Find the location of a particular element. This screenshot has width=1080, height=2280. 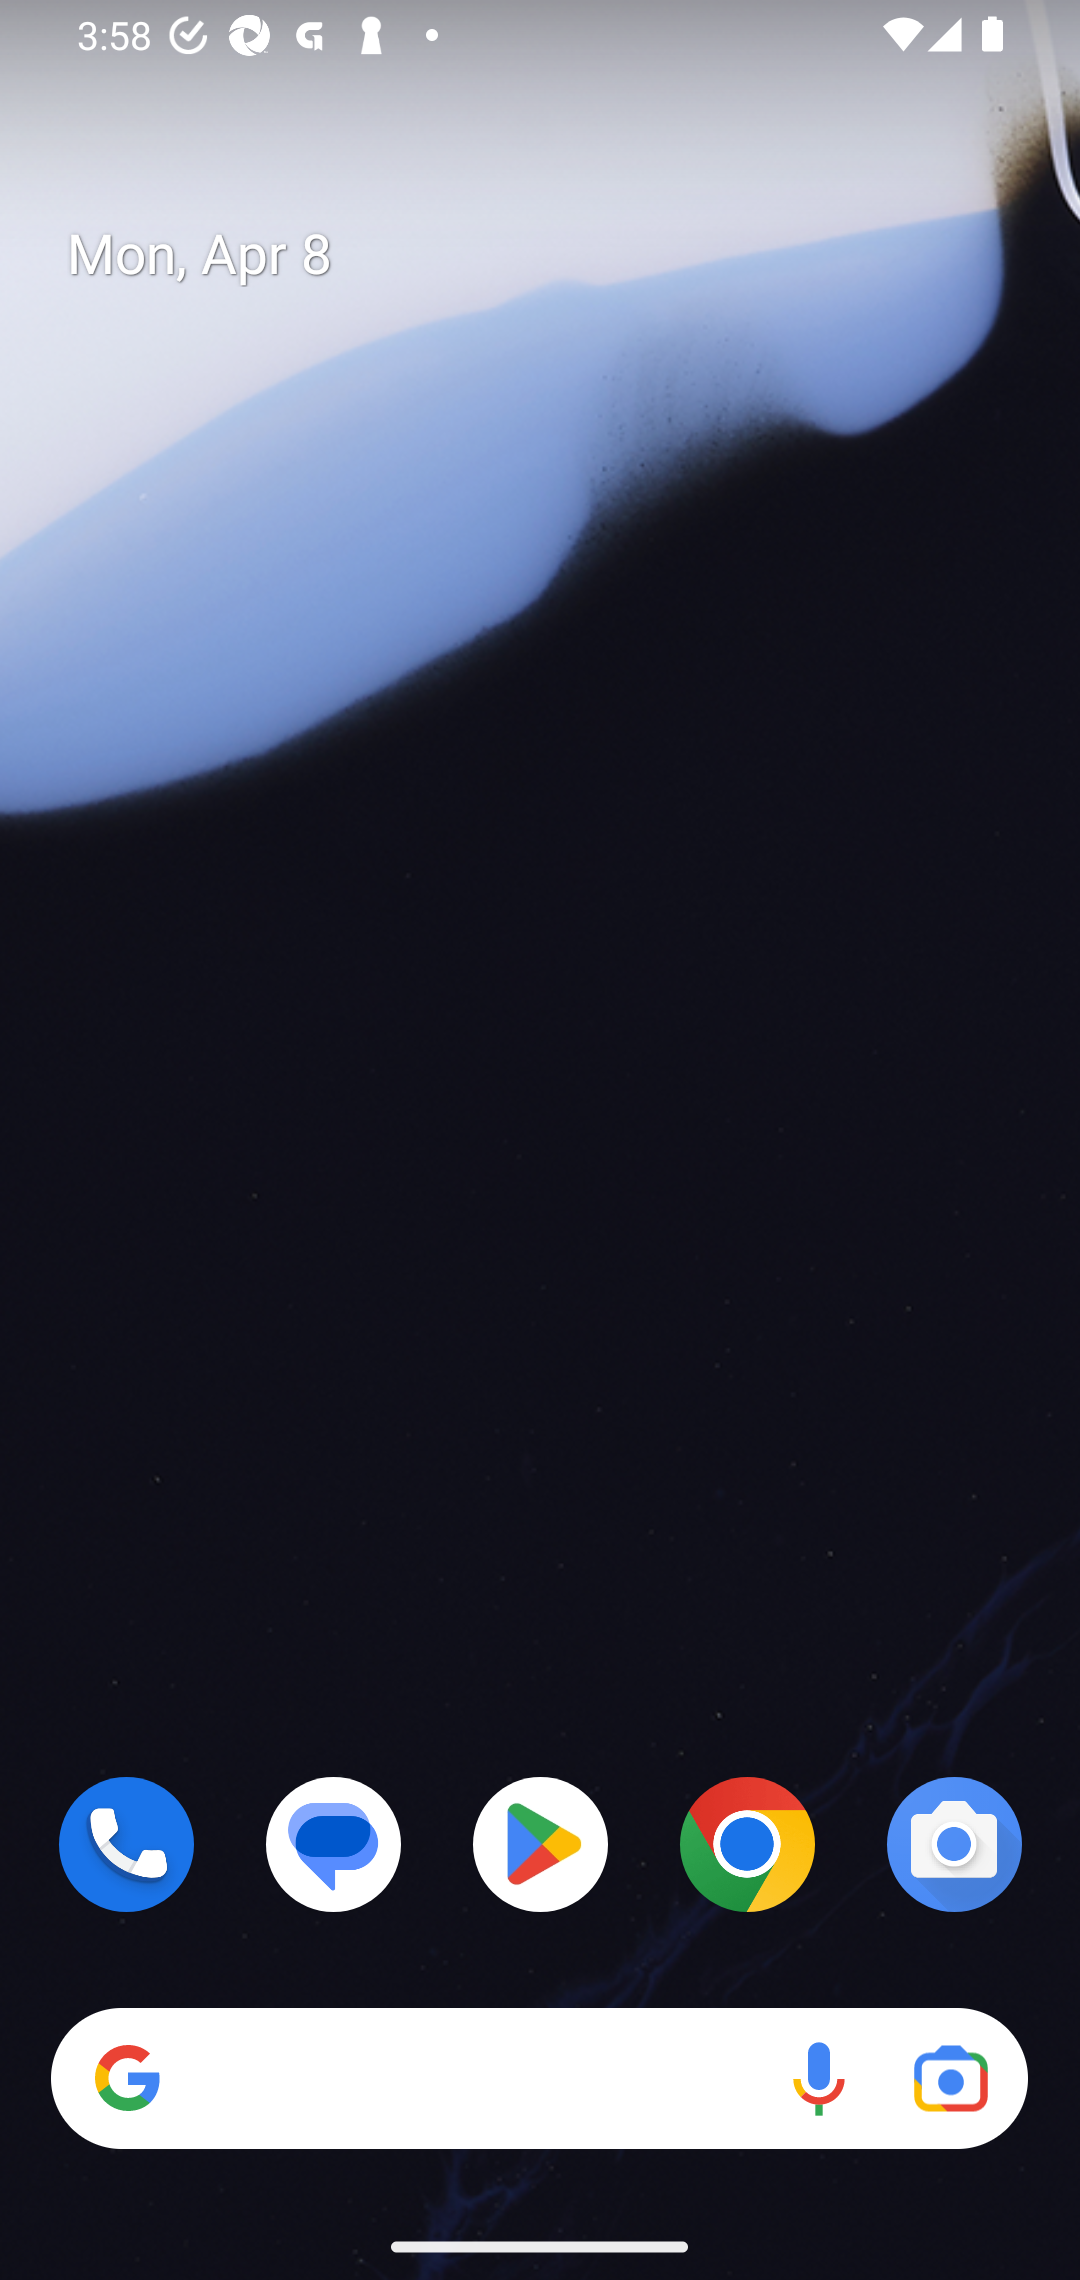

Messages is located at coordinates (334, 1844).